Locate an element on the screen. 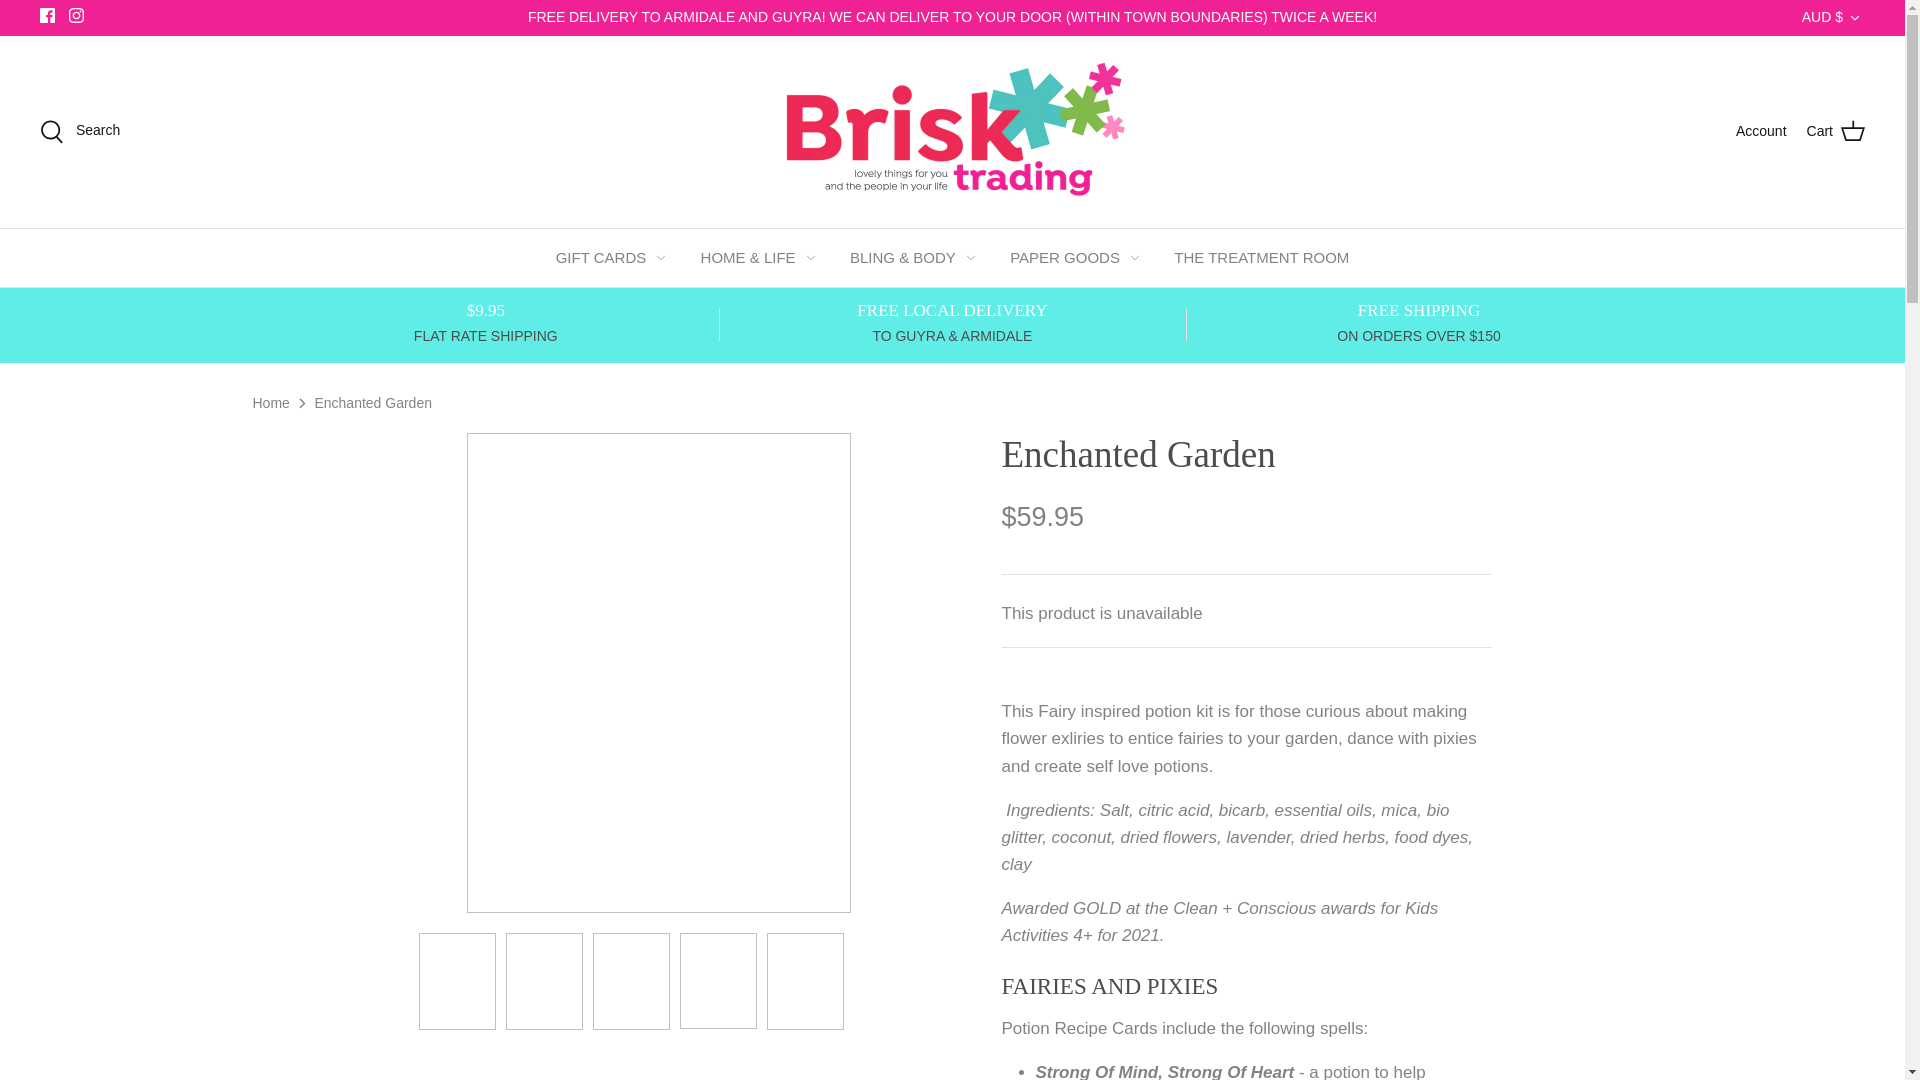 The image size is (1920, 1080). Cart is located at coordinates (1835, 130).